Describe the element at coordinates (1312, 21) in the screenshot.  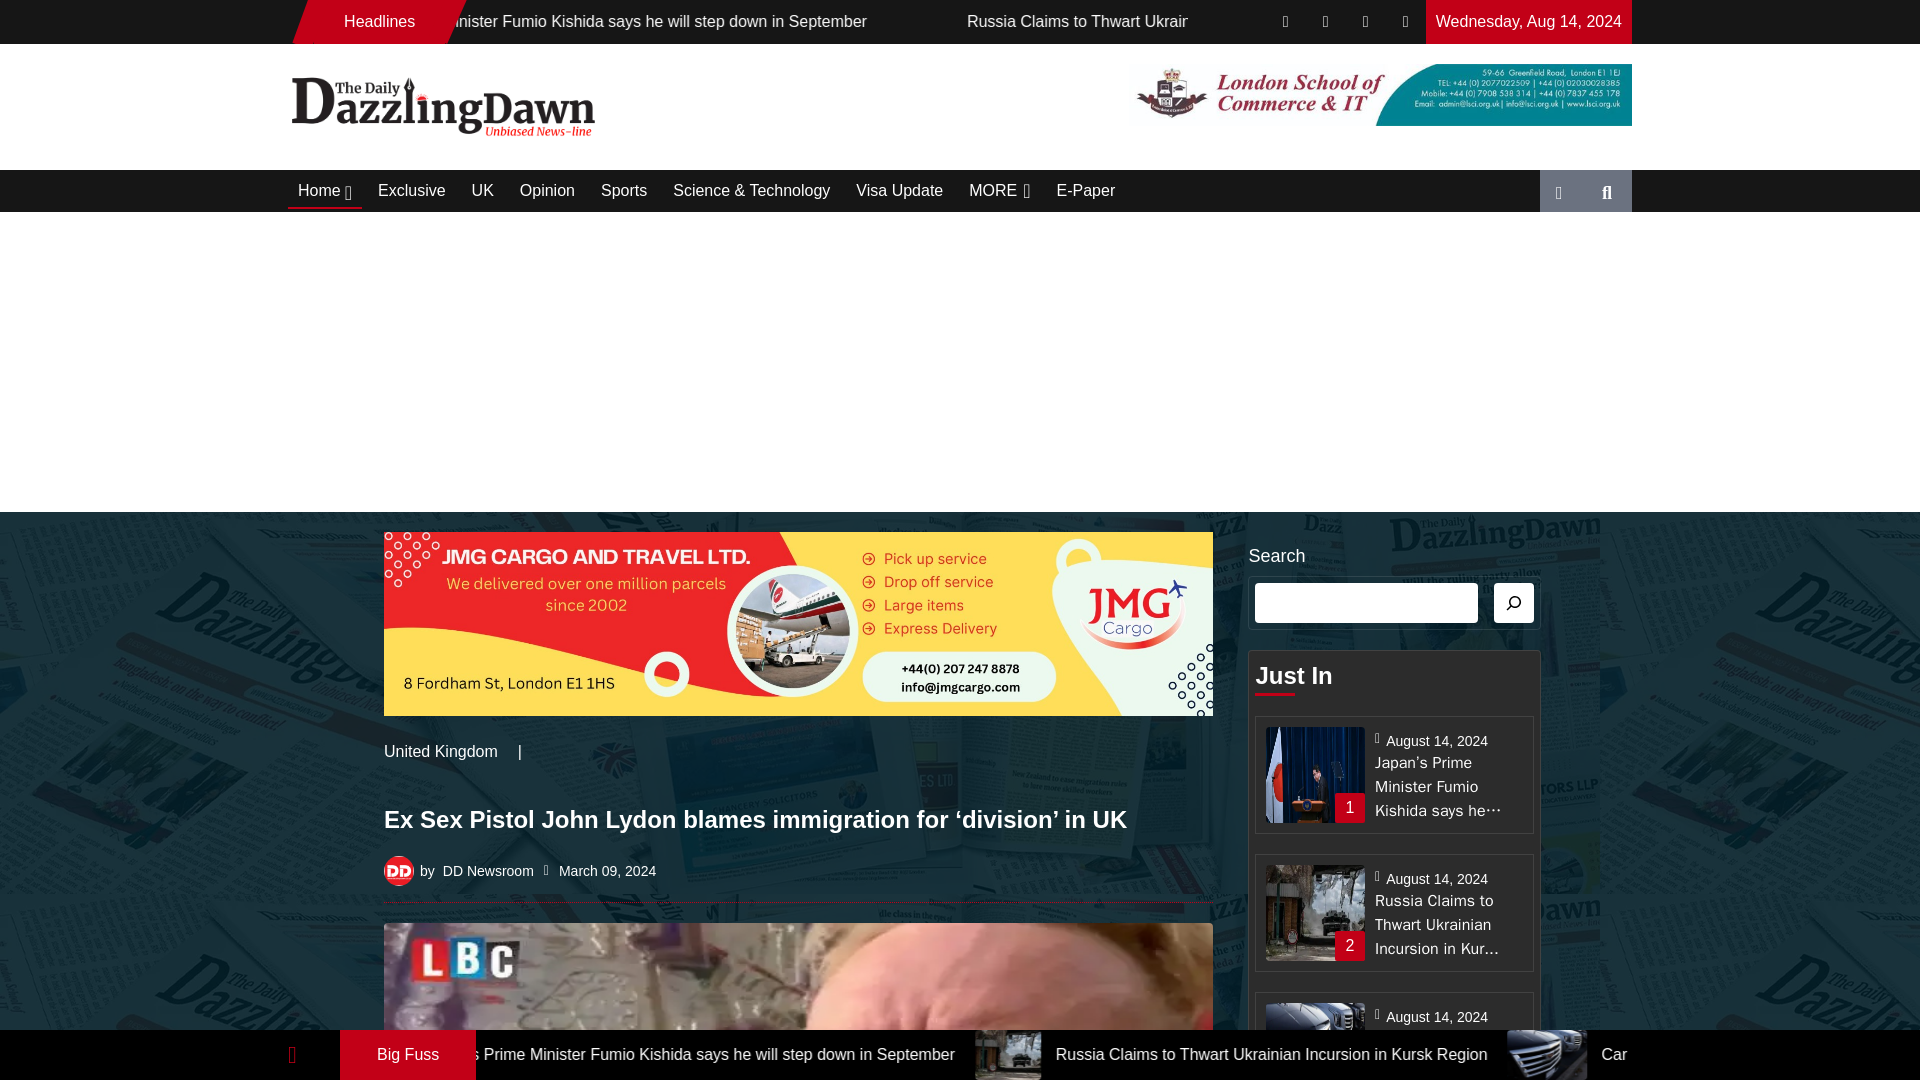
I see `Russia Claims to Thwart Ukrainian Incursion in Kursk Region` at that location.